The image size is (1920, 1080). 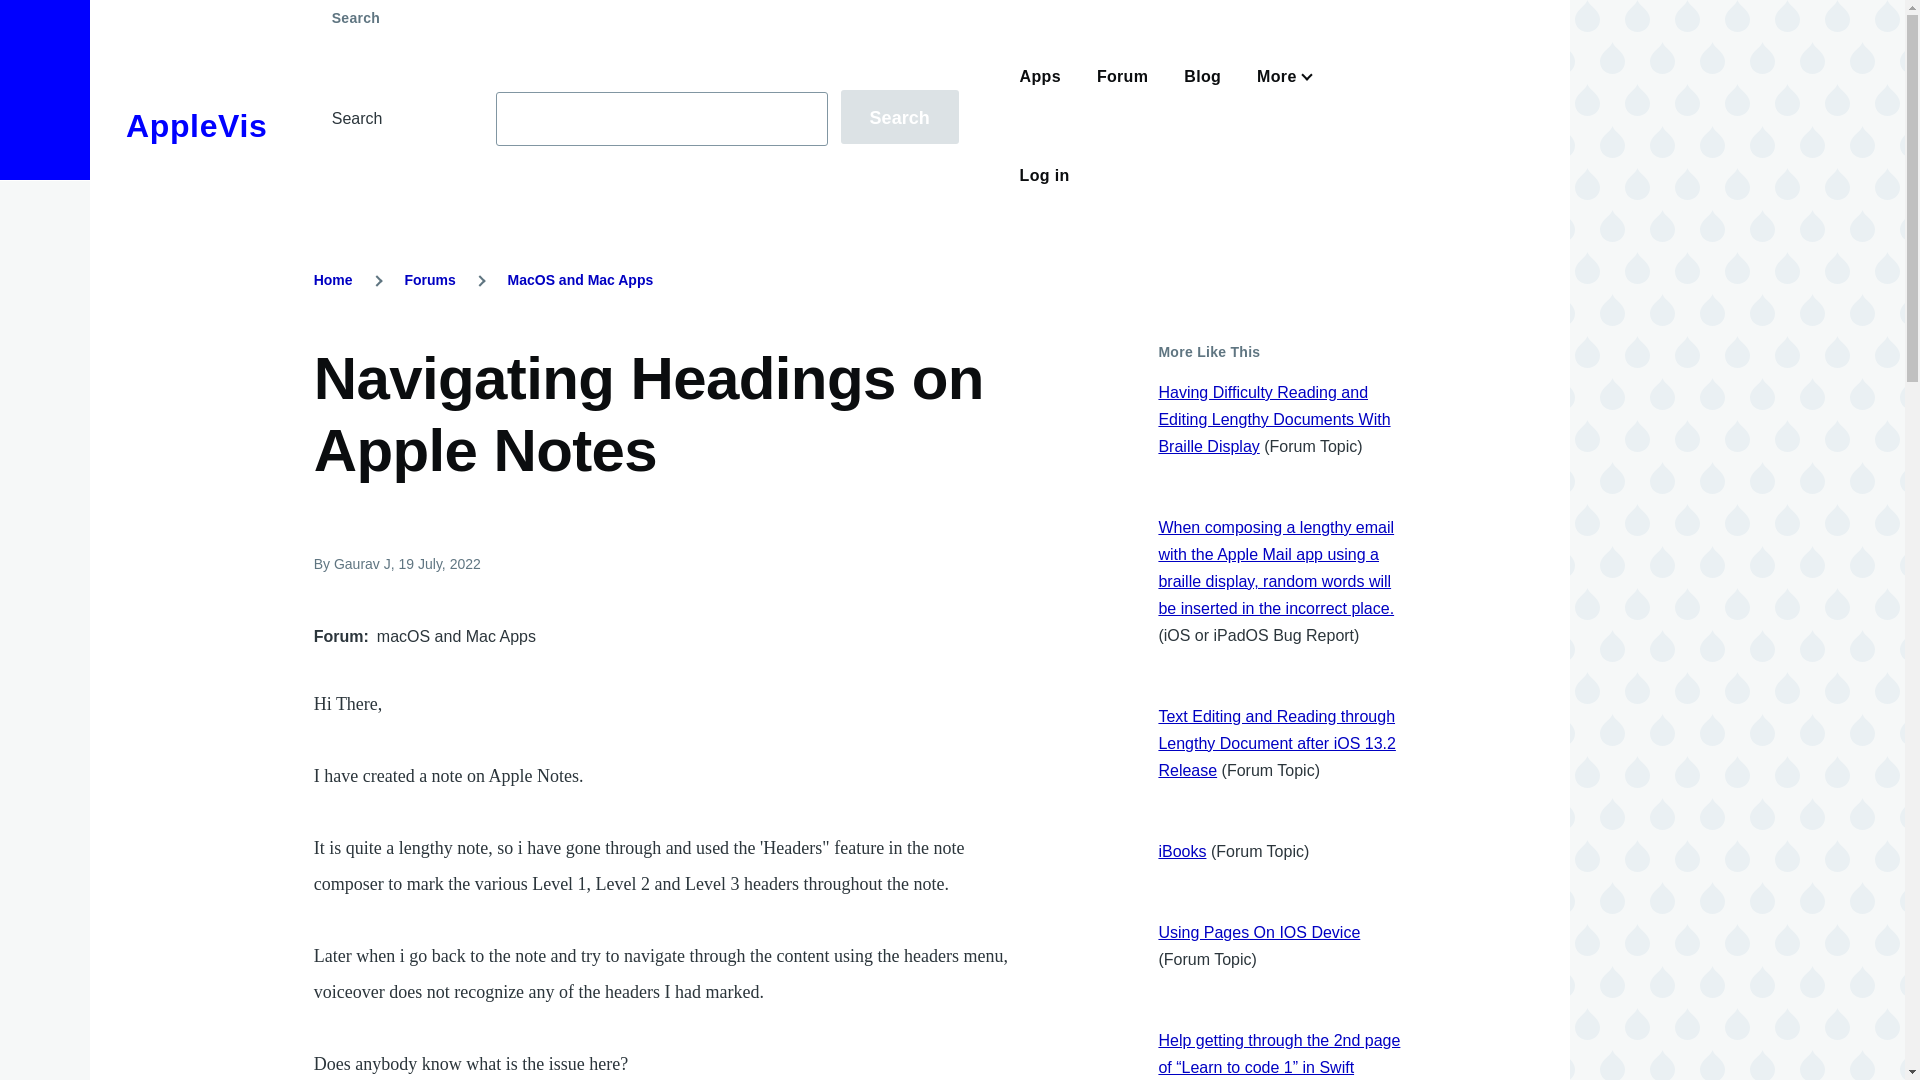 What do you see at coordinates (1281, 76) in the screenshot?
I see `More` at bounding box center [1281, 76].